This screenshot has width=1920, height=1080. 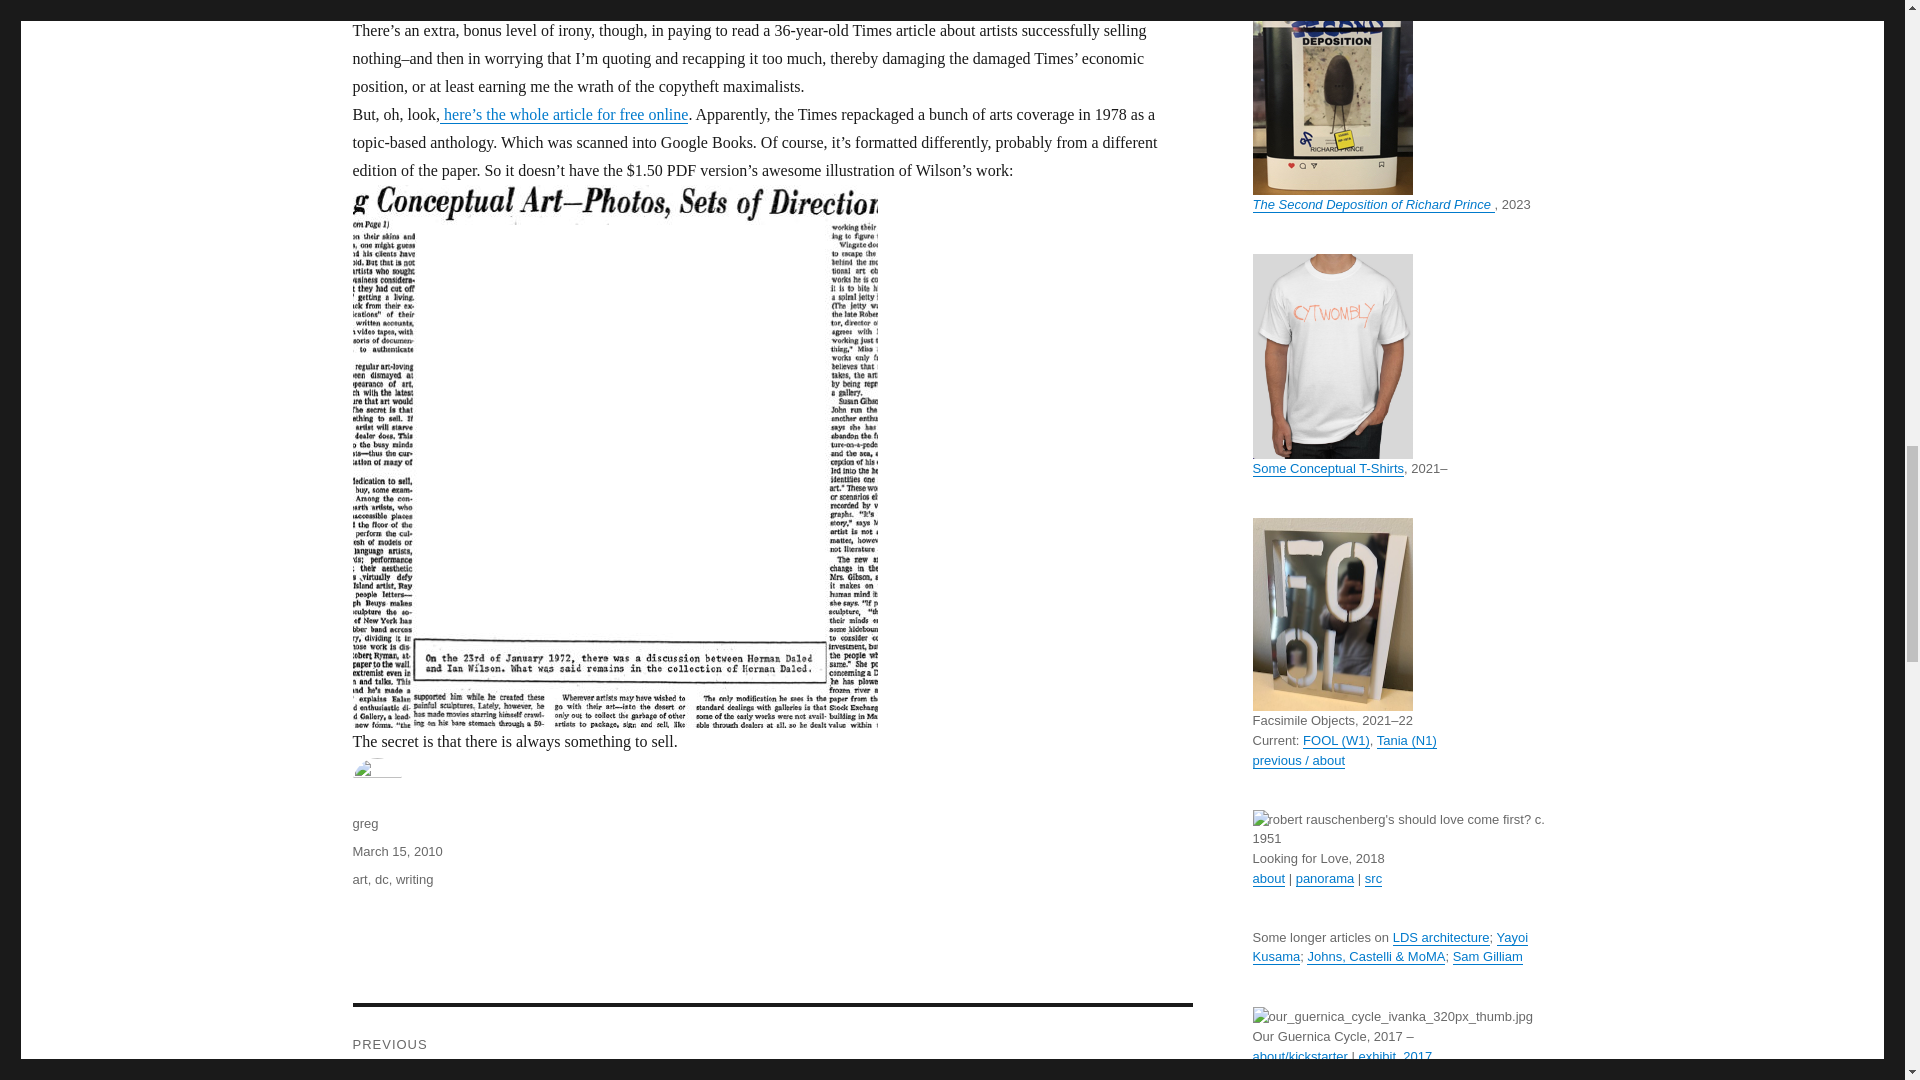 What do you see at coordinates (358, 878) in the screenshot?
I see `art` at bounding box center [358, 878].